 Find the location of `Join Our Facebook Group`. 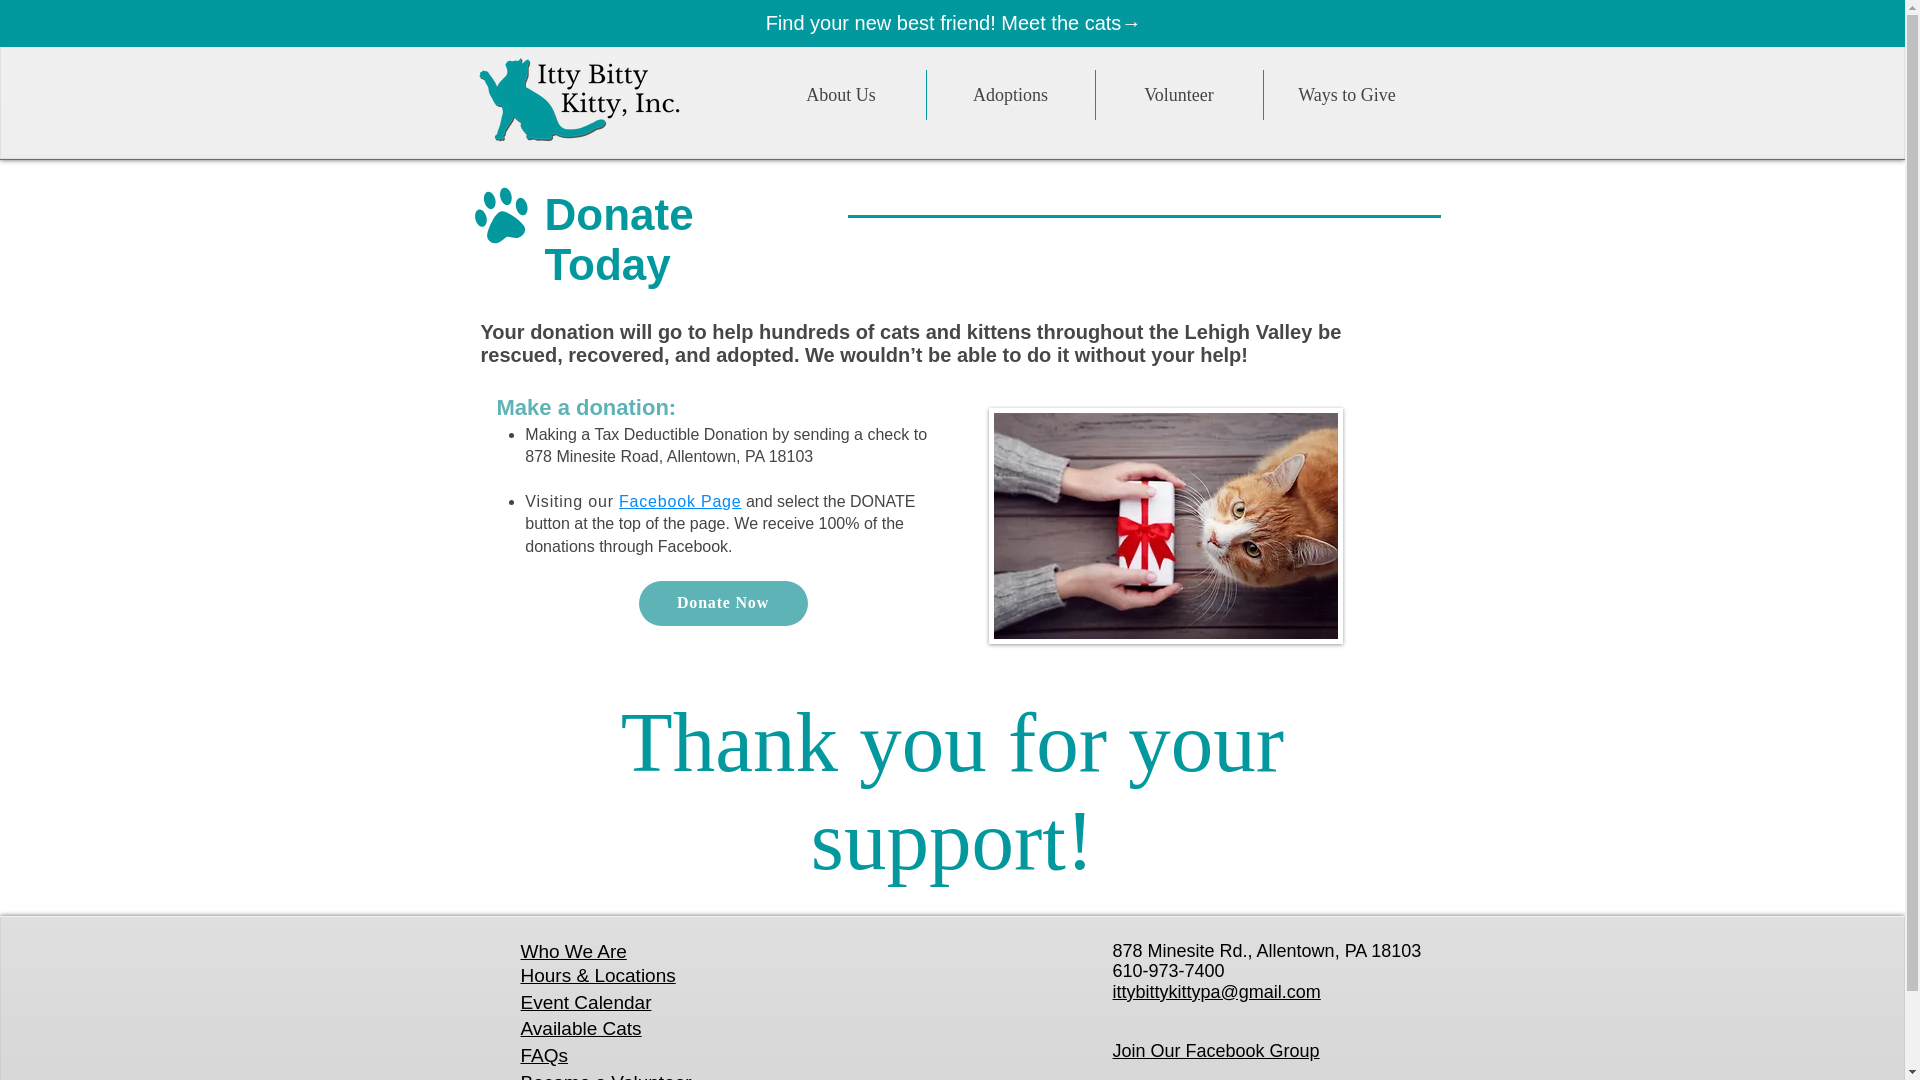

Join Our Facebook Group is located at coordinates (1215, 1050).